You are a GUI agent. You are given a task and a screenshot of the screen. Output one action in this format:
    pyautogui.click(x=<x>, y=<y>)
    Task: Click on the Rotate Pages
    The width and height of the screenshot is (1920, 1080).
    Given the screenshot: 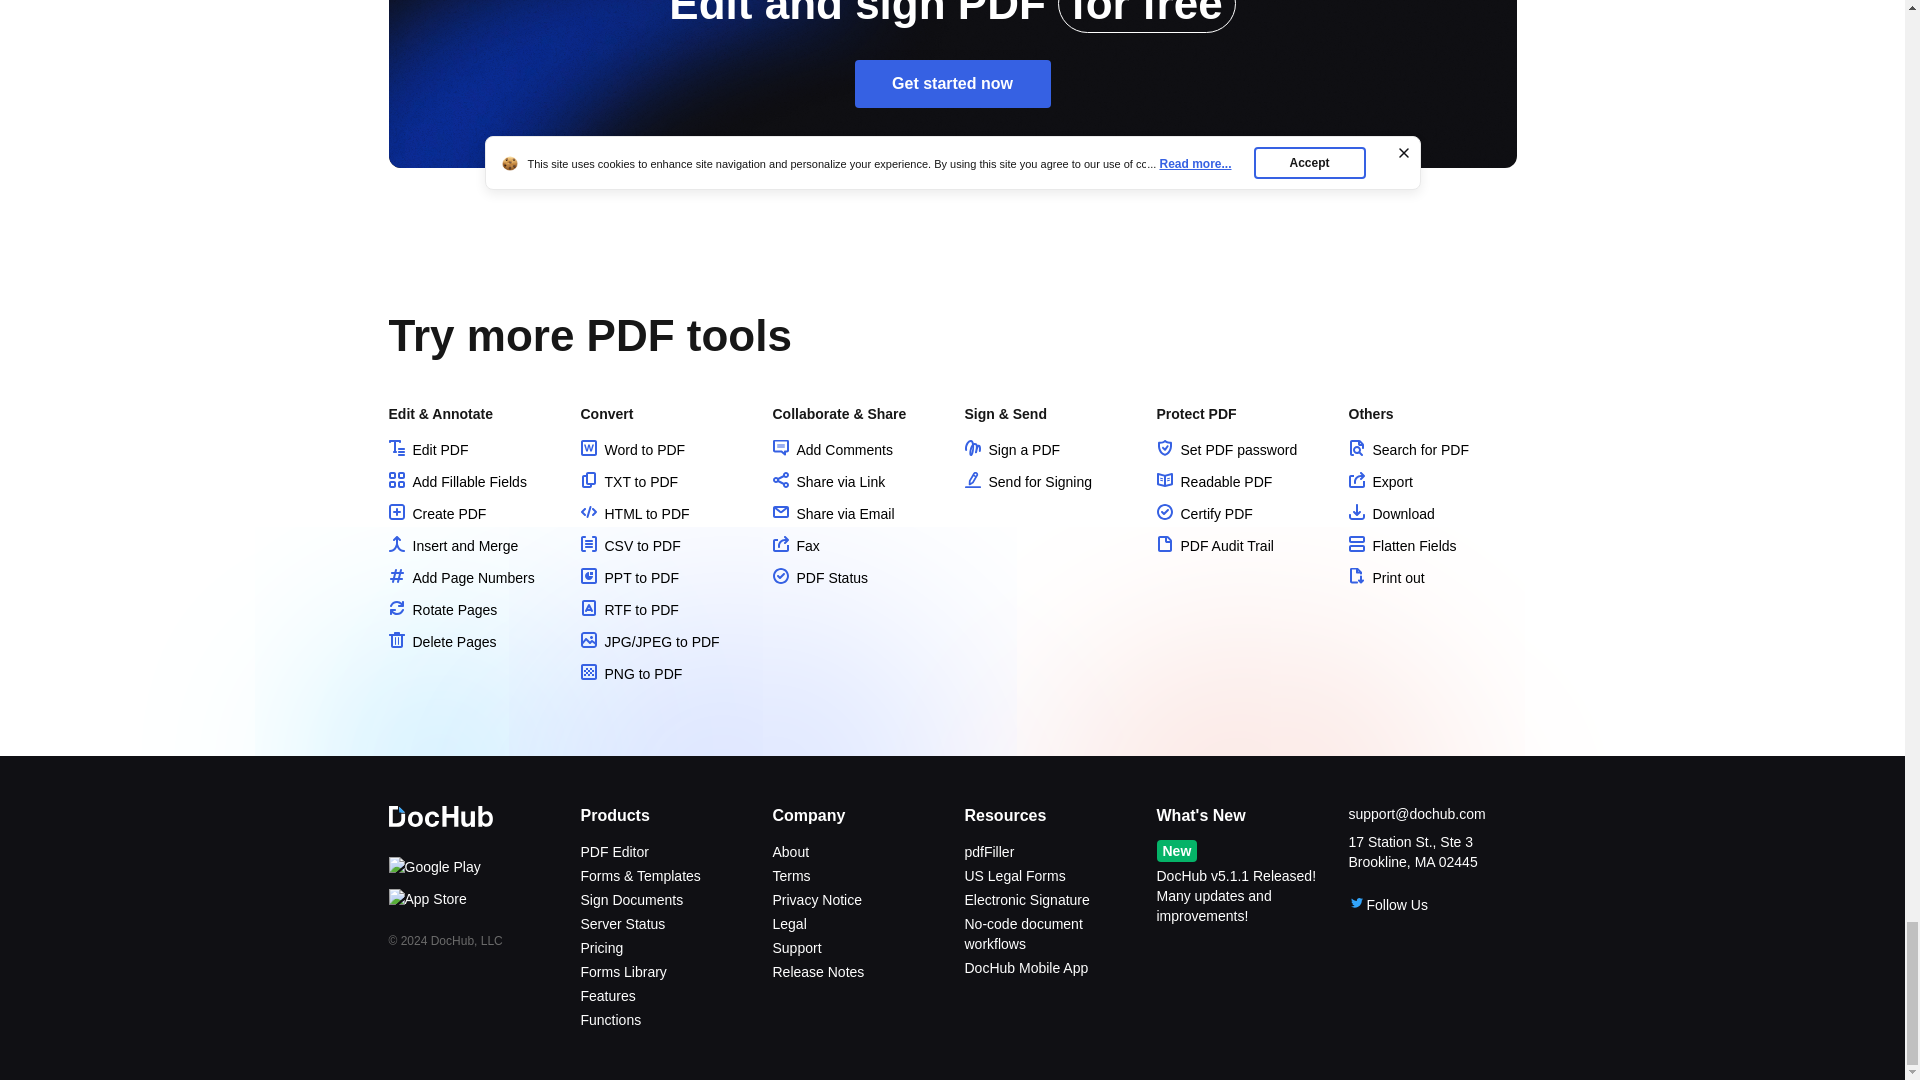 What is the action you would take?
    pyautogui.click(x=442, y=609)
    